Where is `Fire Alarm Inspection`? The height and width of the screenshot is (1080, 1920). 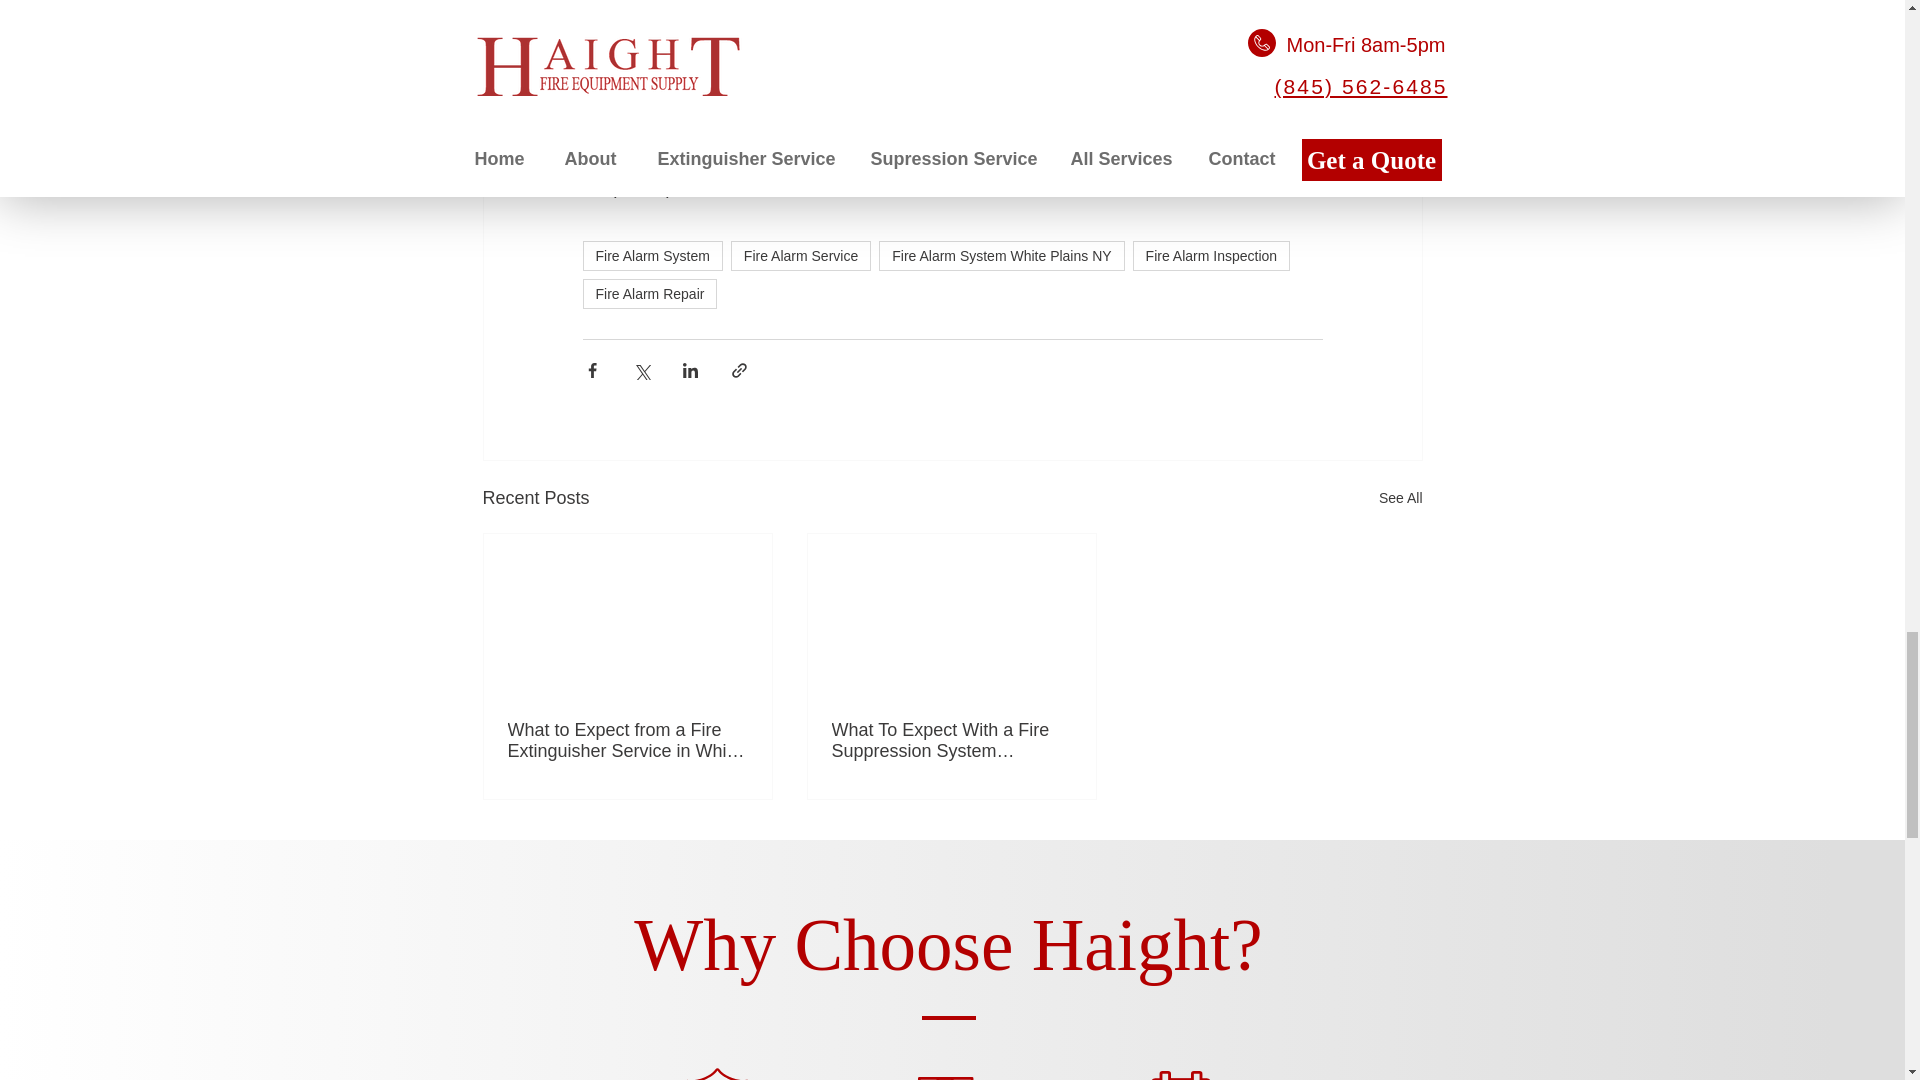 Fire Alarm Inspection is located at coordinates (1211, 256).